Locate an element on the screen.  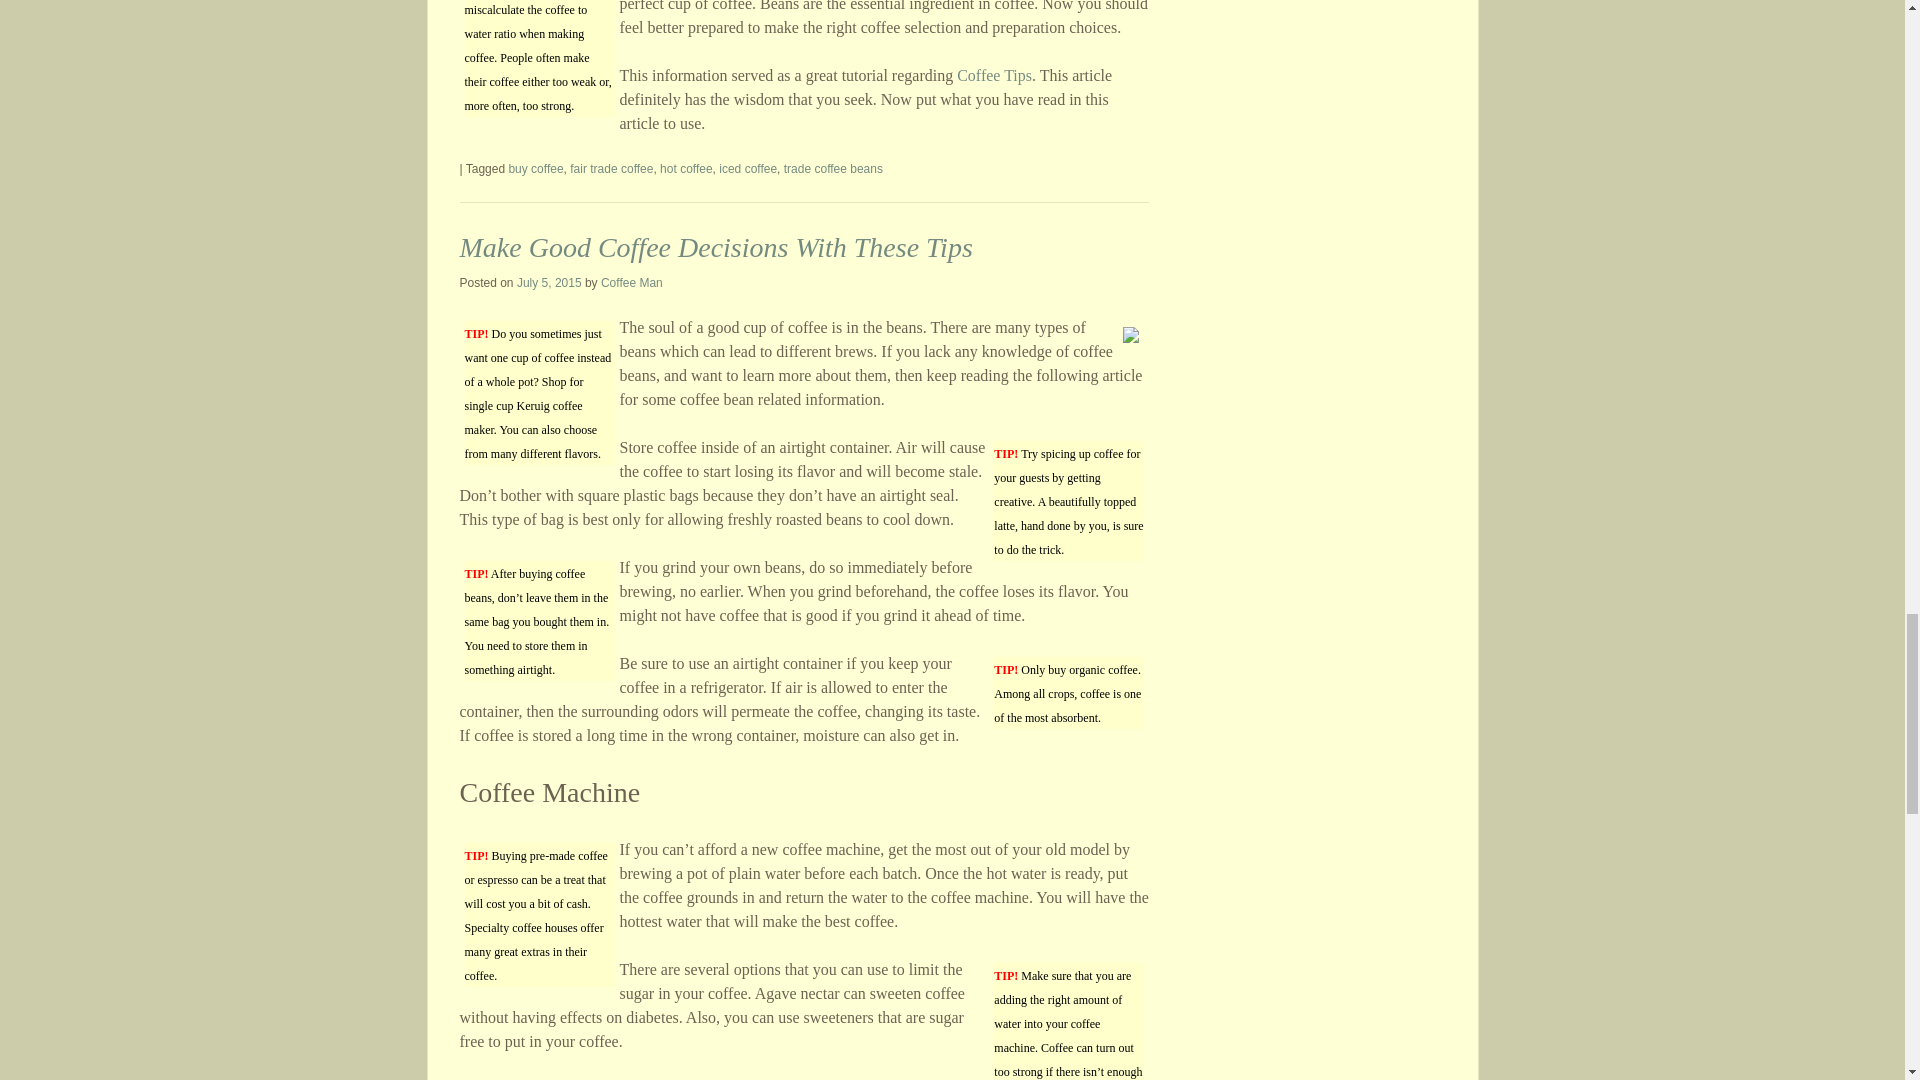
Permalink is located at coordinates (716, 248).